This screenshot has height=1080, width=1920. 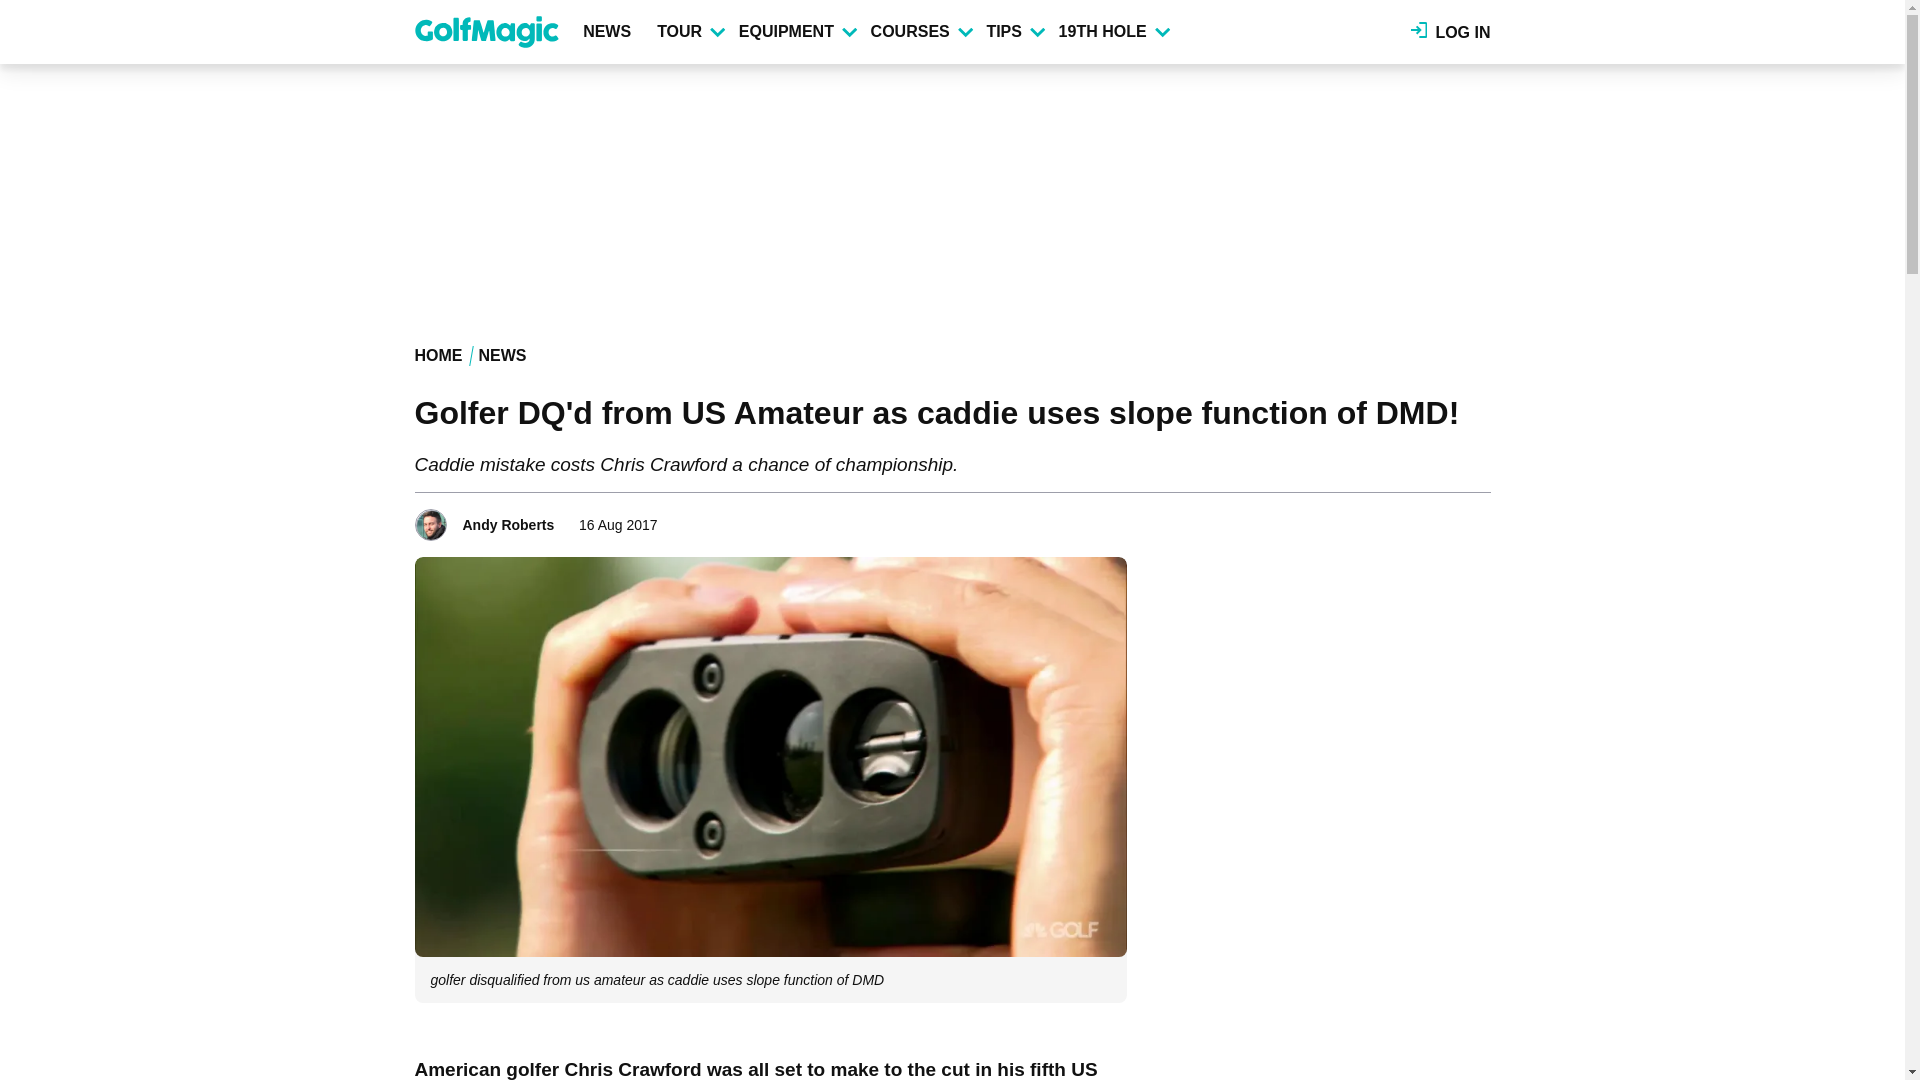 I want to click on NEWS, so click(x=611, y=32).